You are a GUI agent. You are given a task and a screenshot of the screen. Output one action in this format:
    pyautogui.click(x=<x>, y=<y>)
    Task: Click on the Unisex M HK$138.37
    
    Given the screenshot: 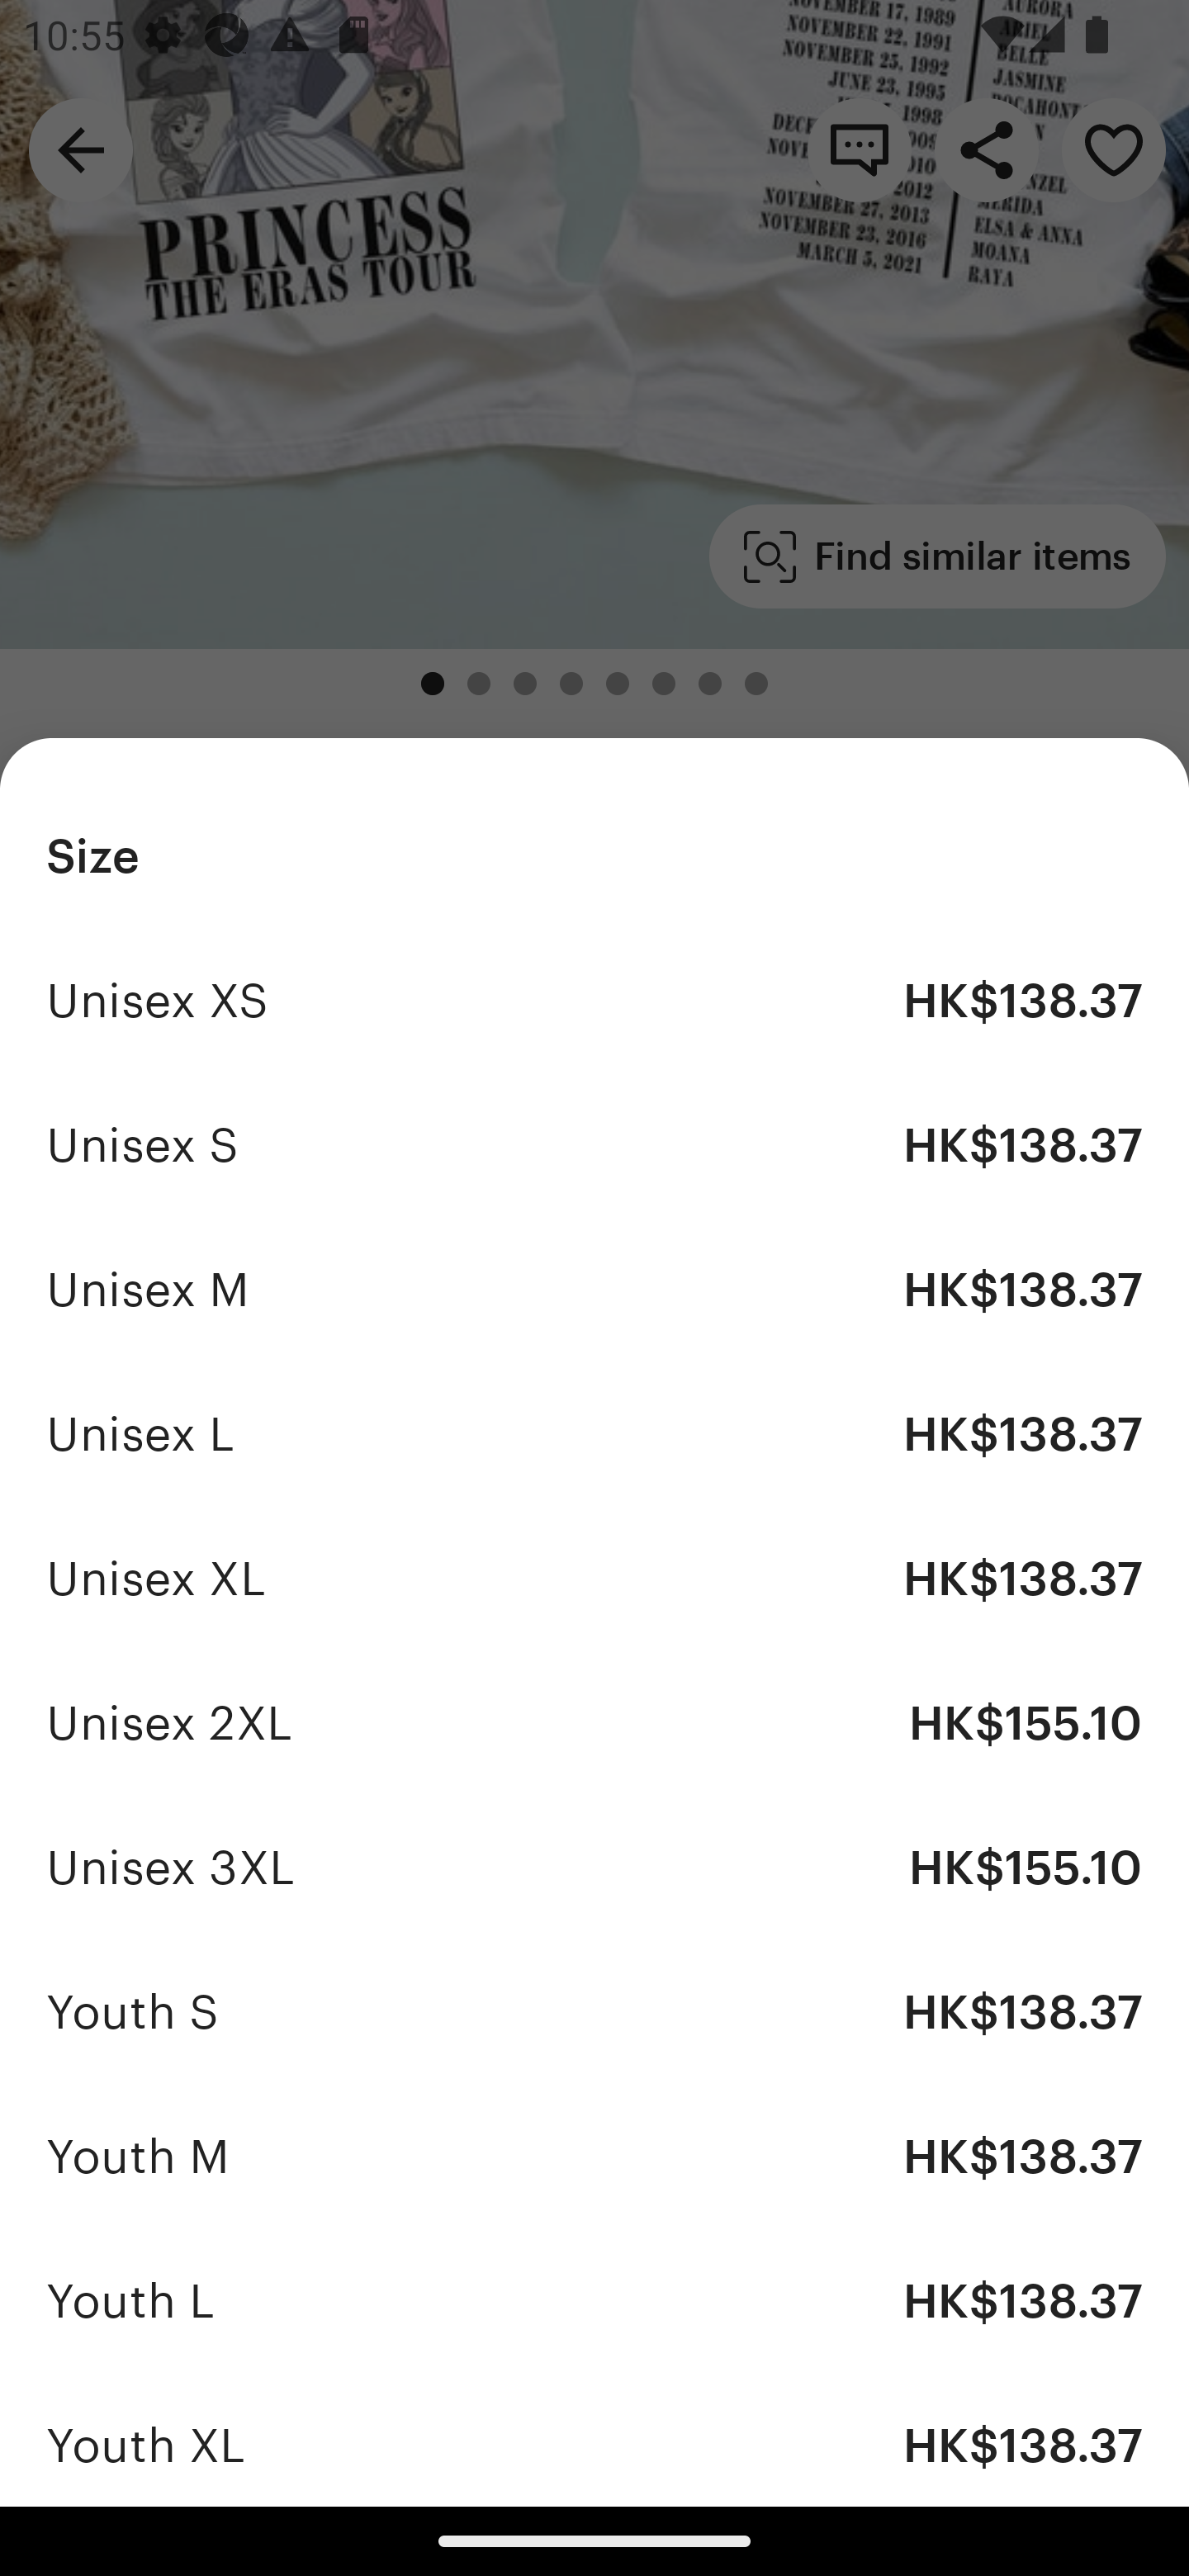 What is the action you would take?
    pyautogui.click(x=594, y=1290)
    